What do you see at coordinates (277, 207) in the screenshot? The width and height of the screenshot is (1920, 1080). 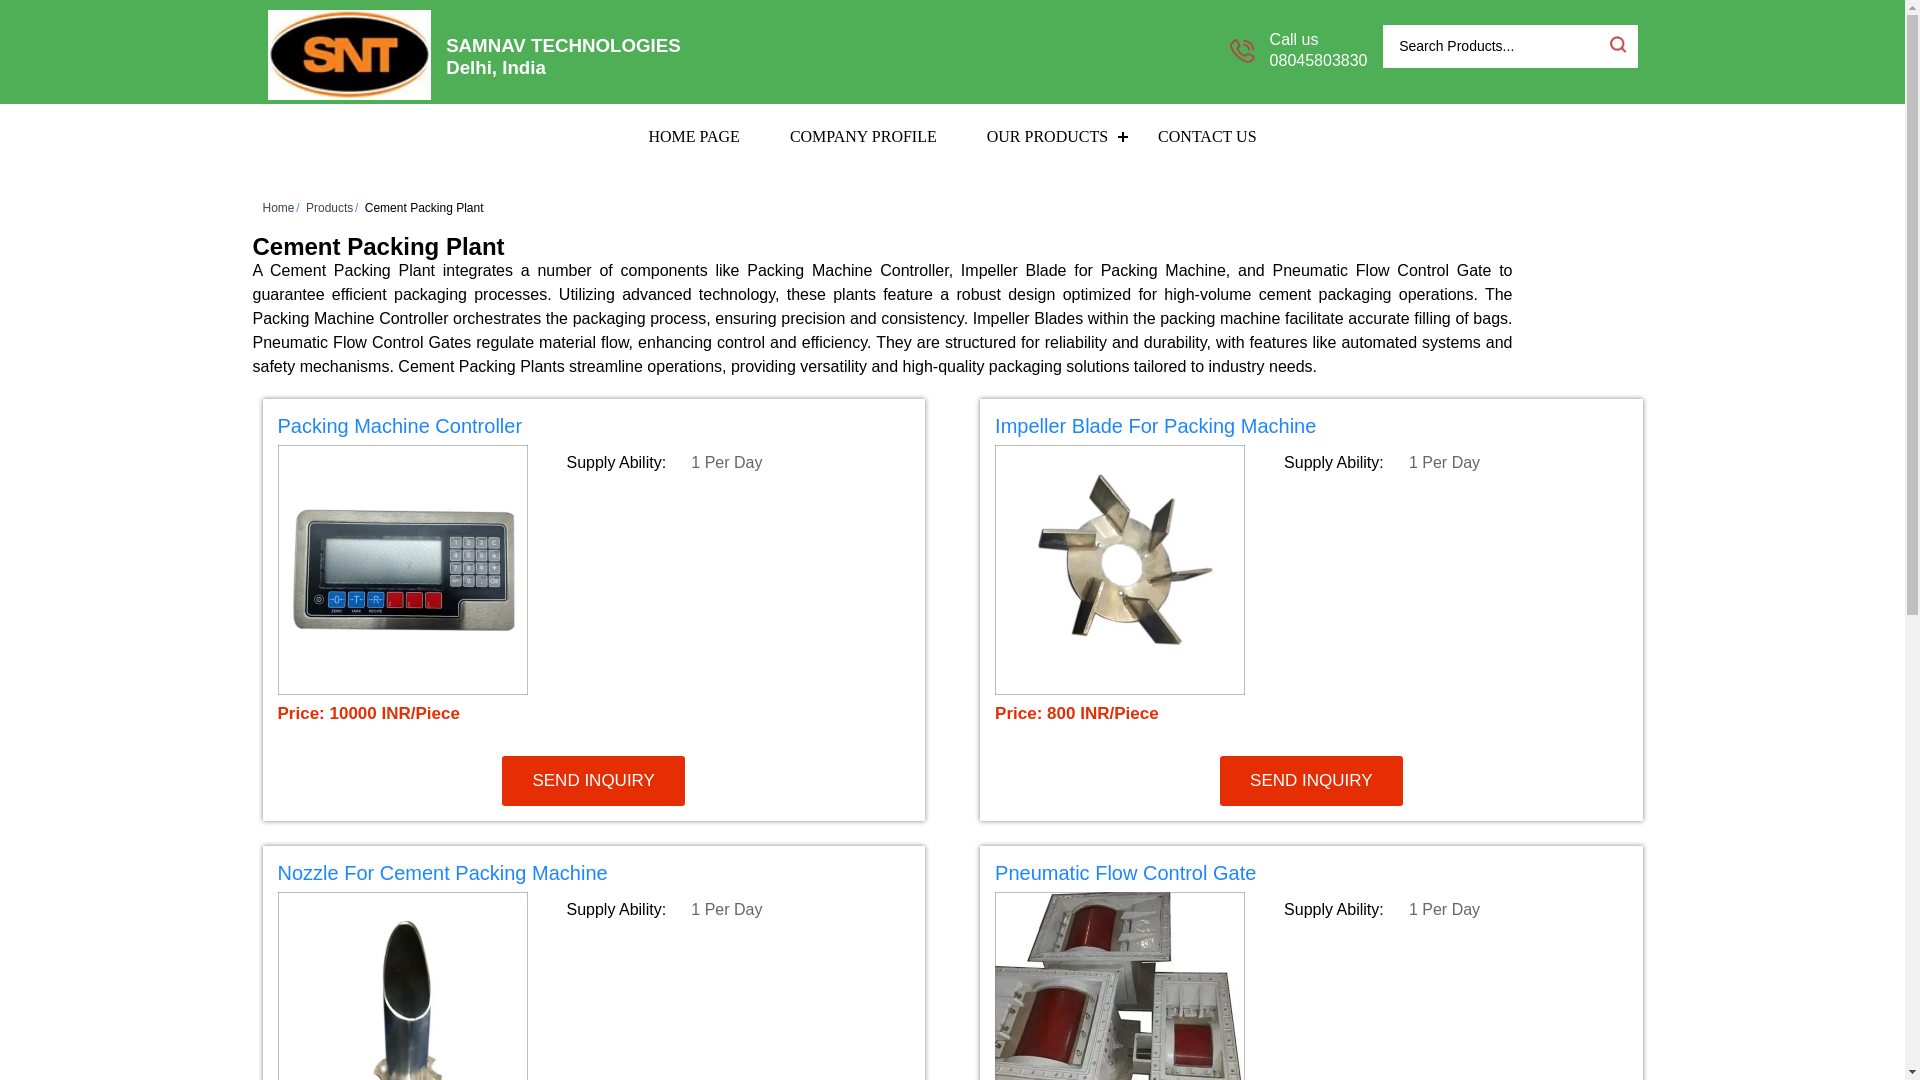 I see `Home` at bounding box center [277, 207].